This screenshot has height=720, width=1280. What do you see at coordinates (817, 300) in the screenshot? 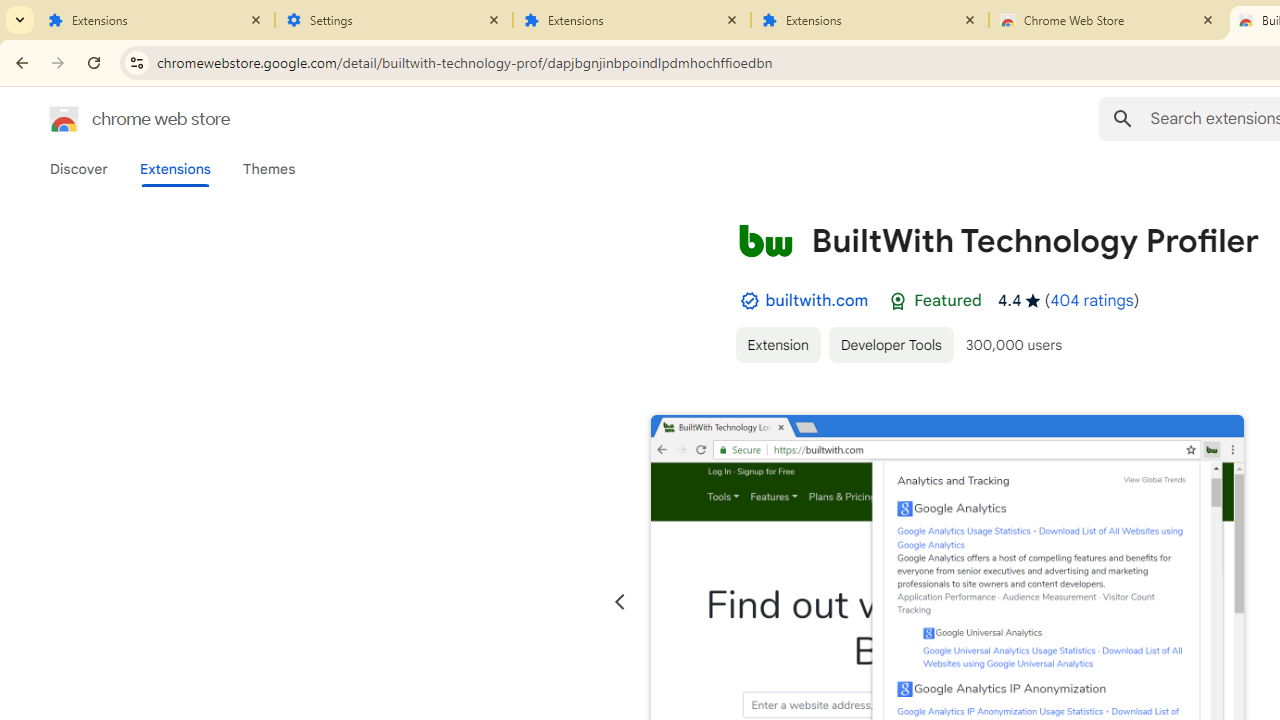
I see `builtwith.com` at bounding box center [817, 300].